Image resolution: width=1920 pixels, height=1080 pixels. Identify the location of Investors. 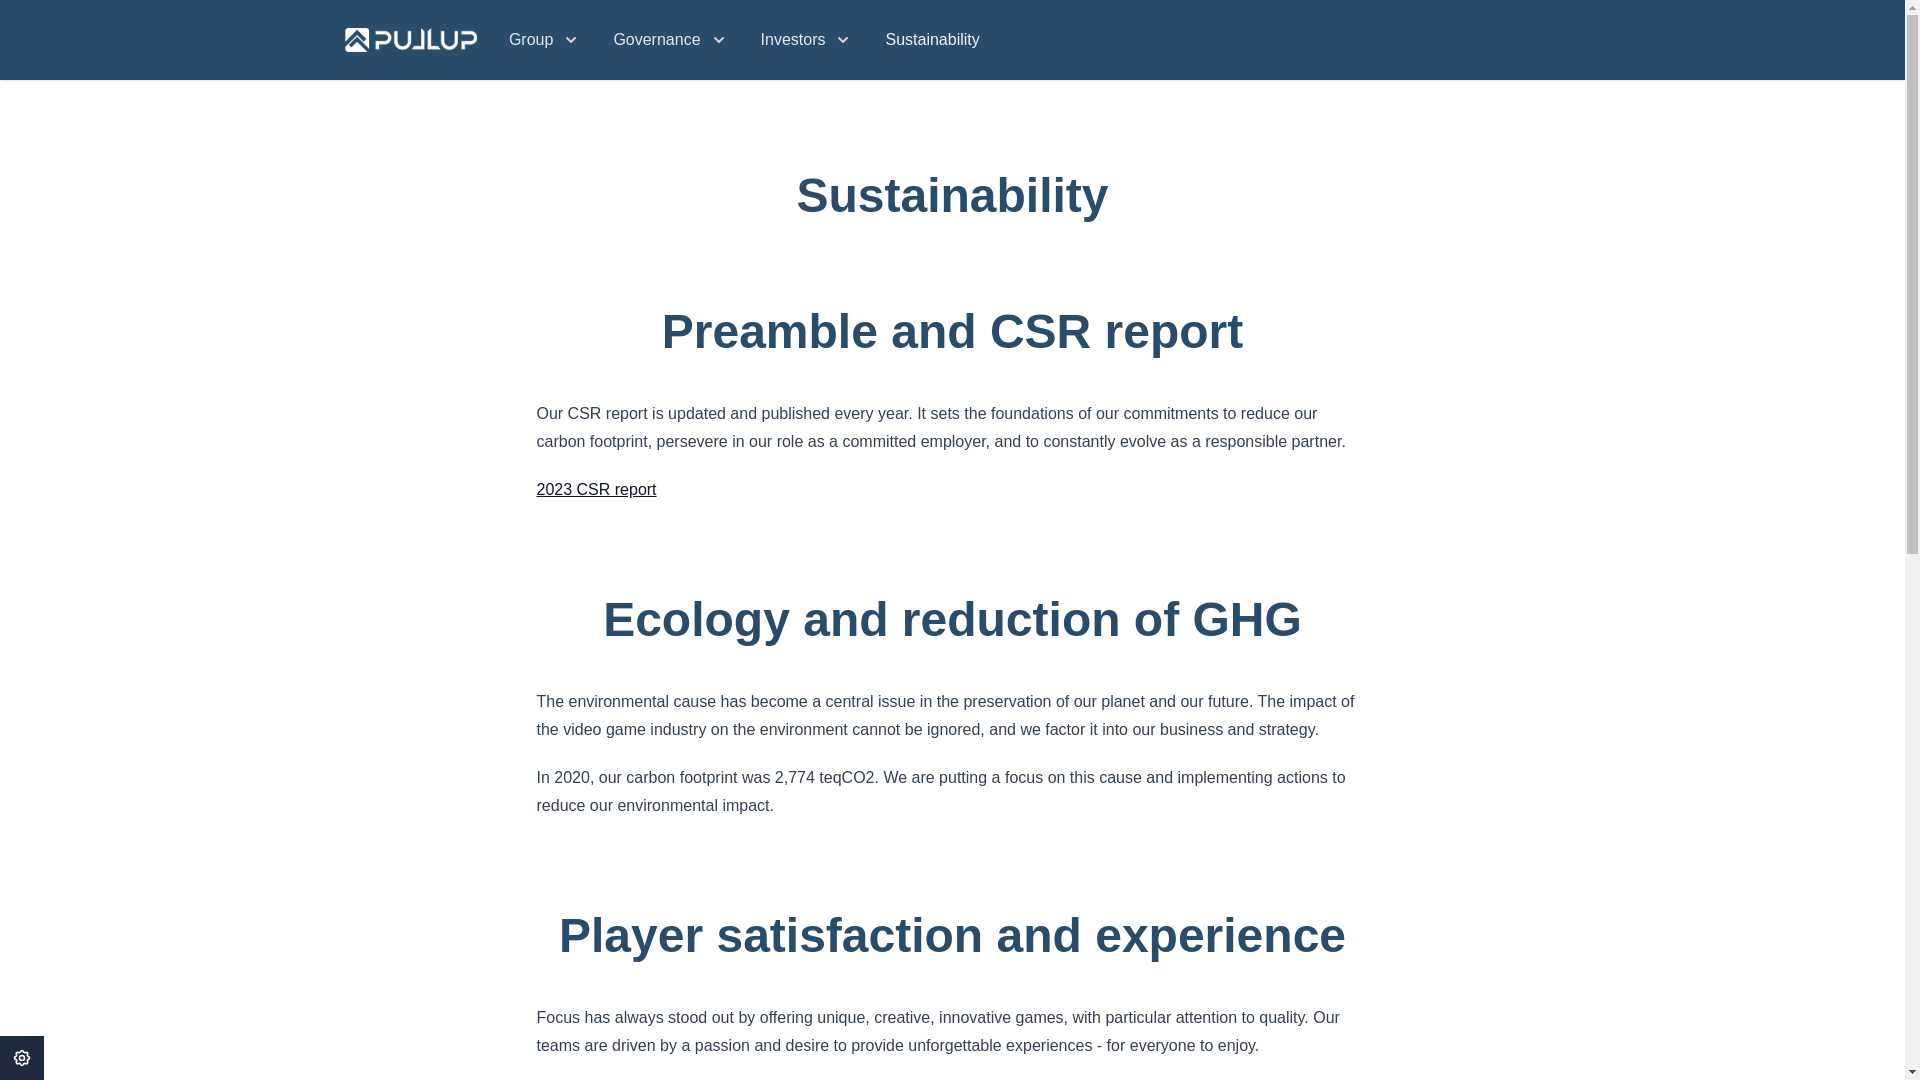
(807, 40).